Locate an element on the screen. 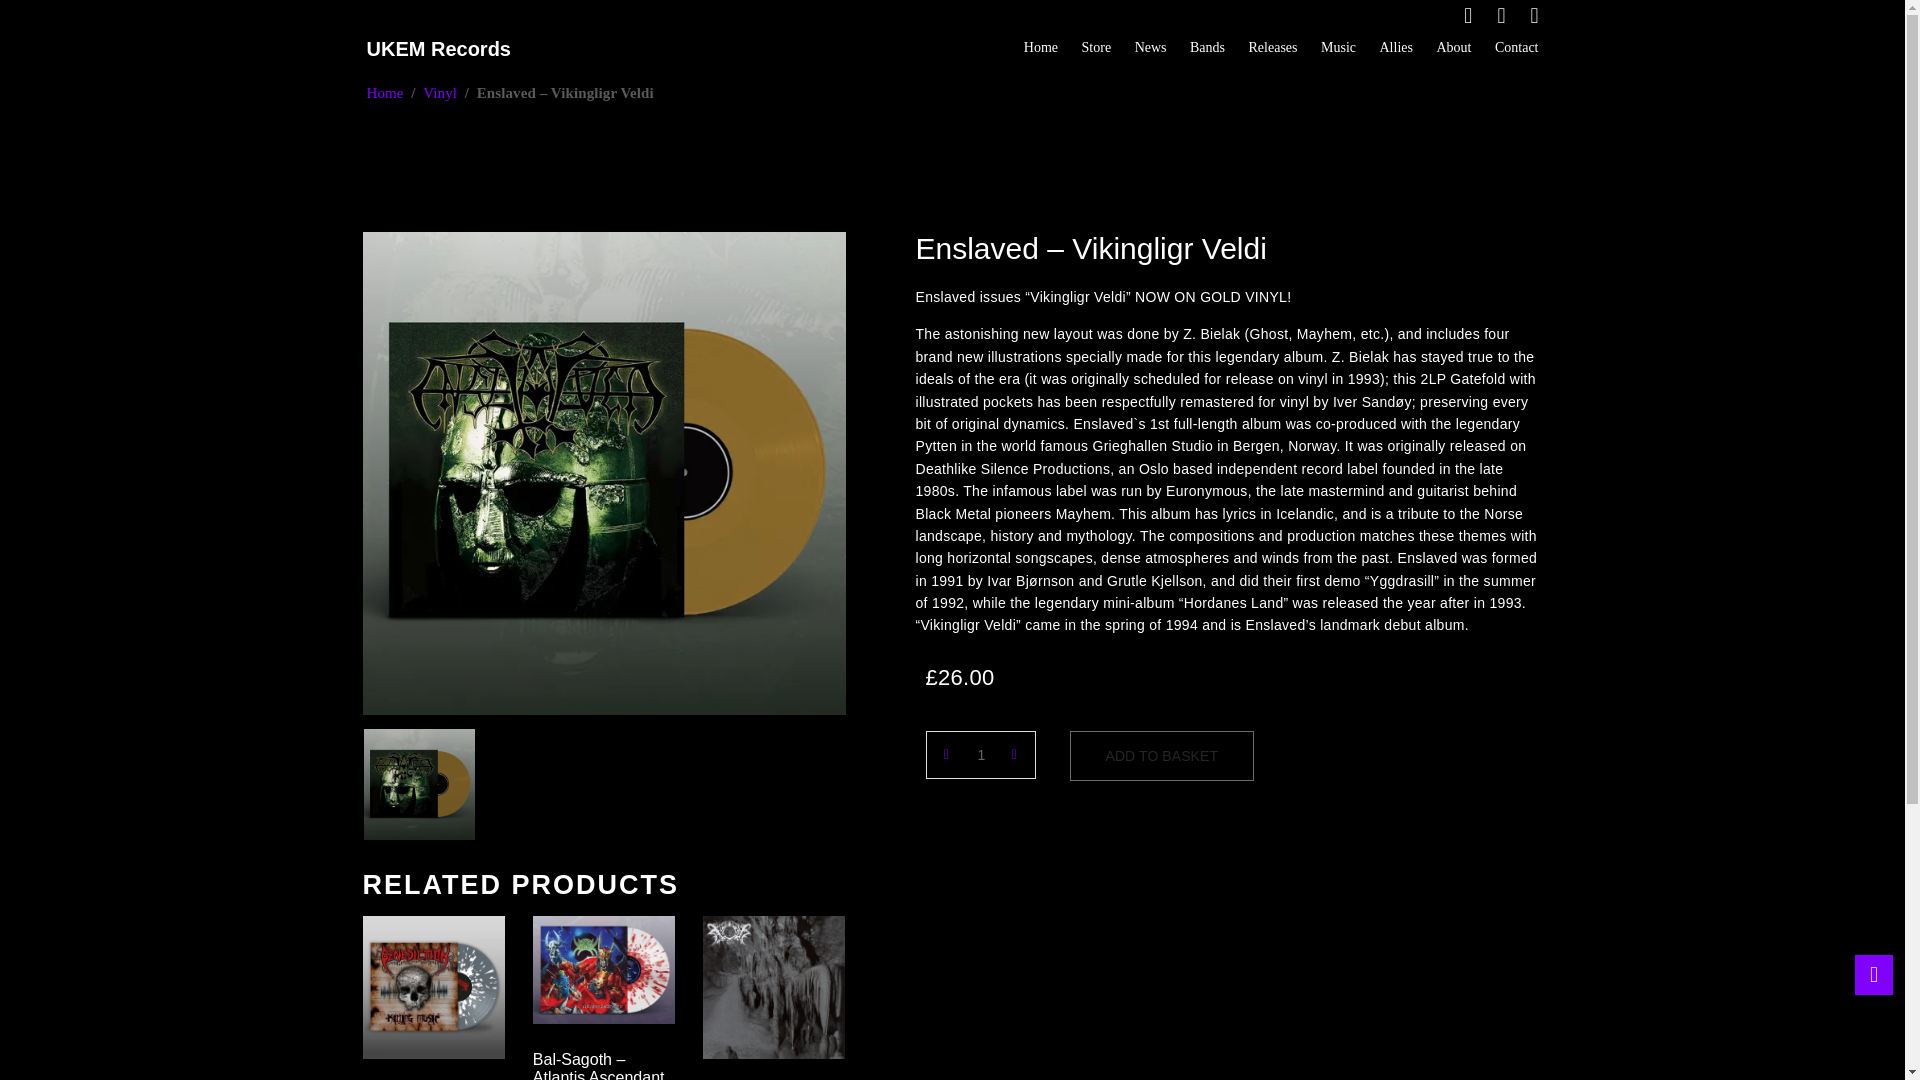 Image resolution: width=1920 pixels, height=1080 pixels. Bands is located at coordinates (1207, 47).